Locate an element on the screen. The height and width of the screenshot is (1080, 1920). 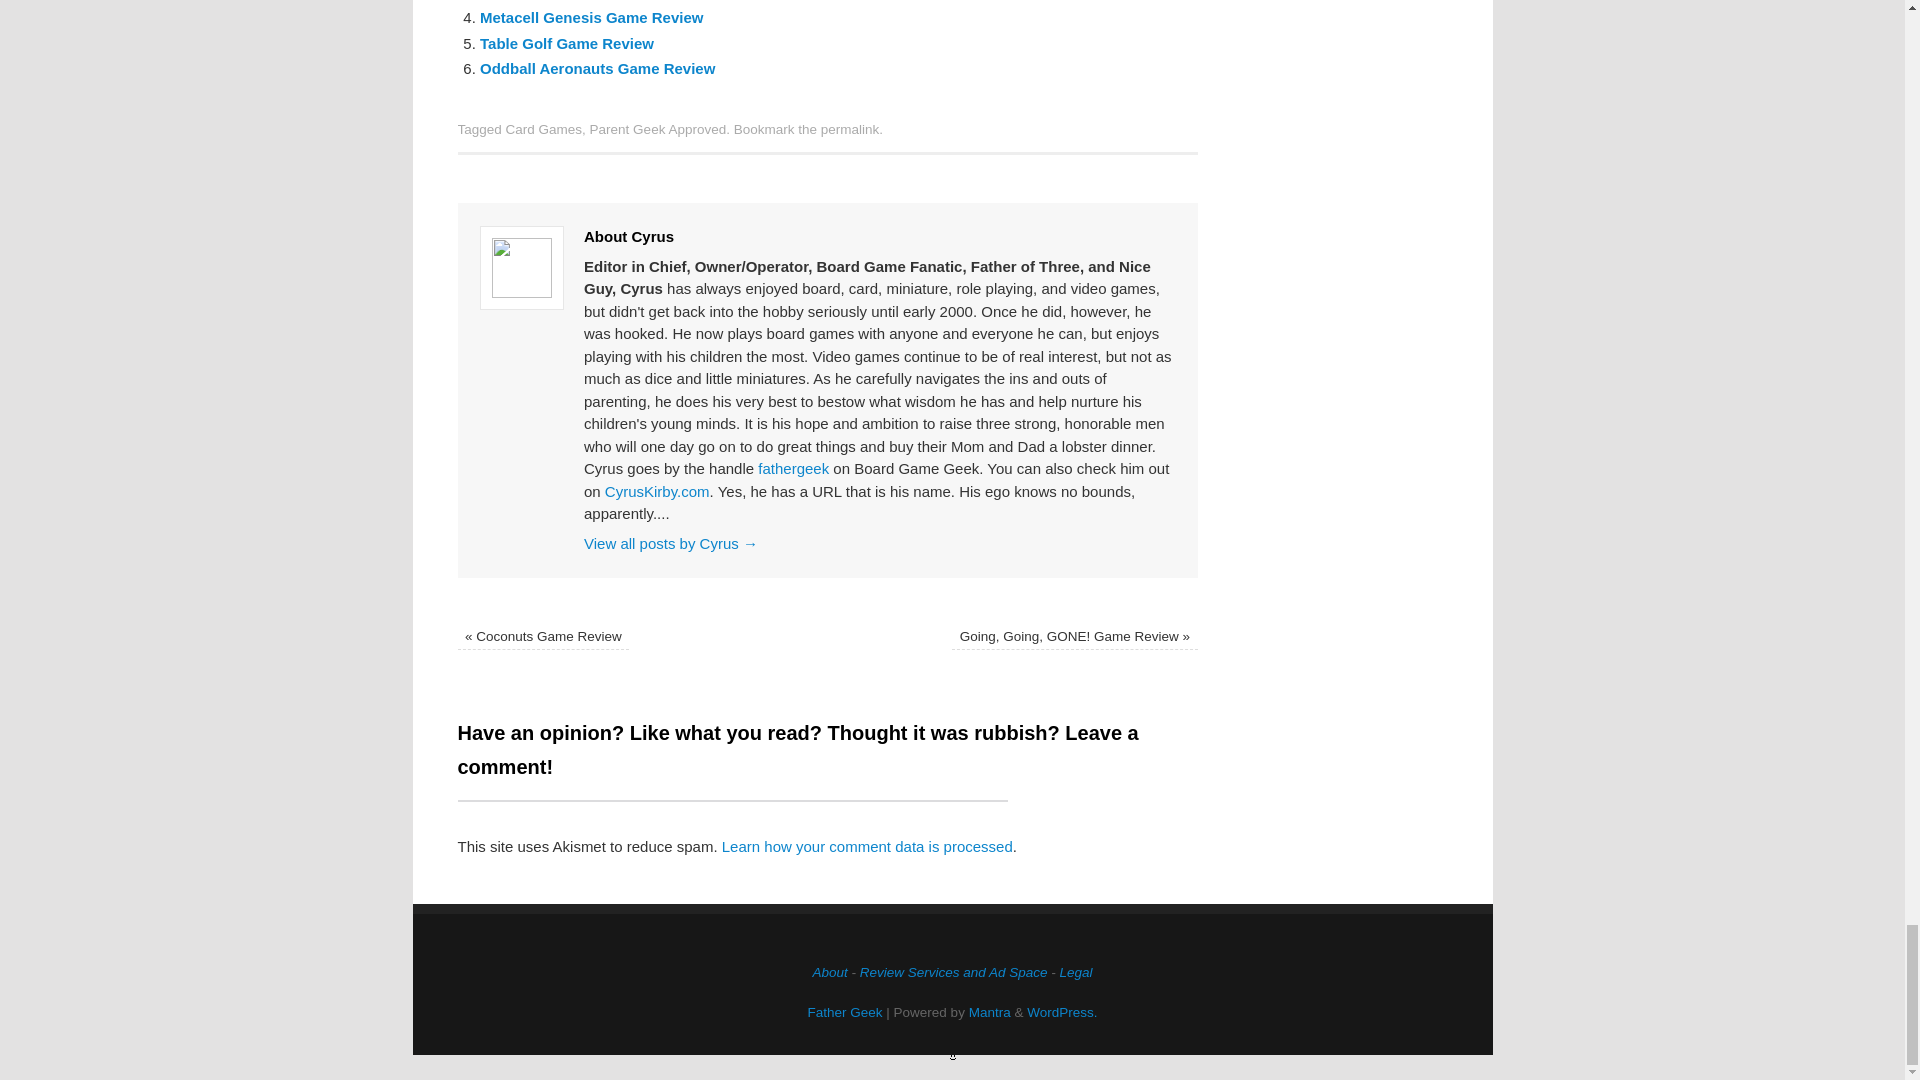
Metacell Genesis Game Review is located at coordinates (591, 16).